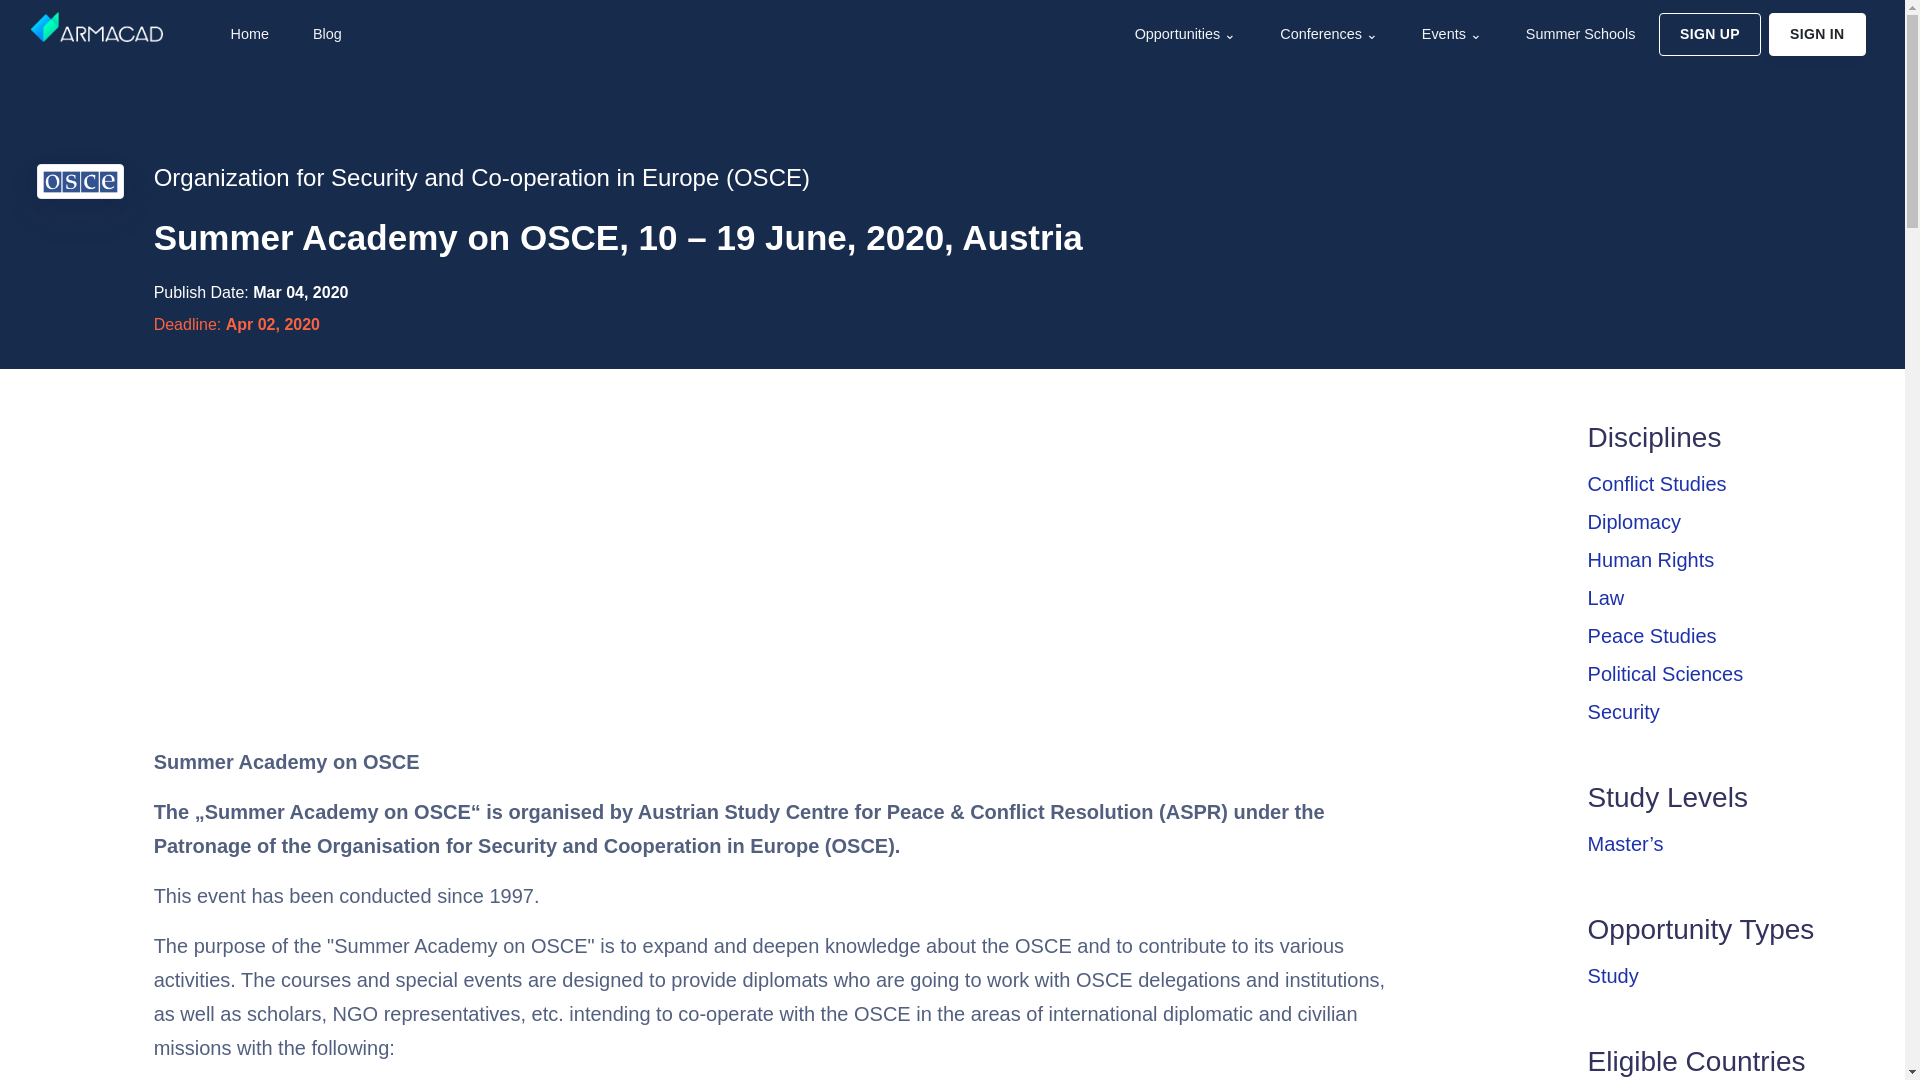 The height and width of the screenshot is (1080, 1920). I want to click on The ARMACAD Blog, so click(325, 34).